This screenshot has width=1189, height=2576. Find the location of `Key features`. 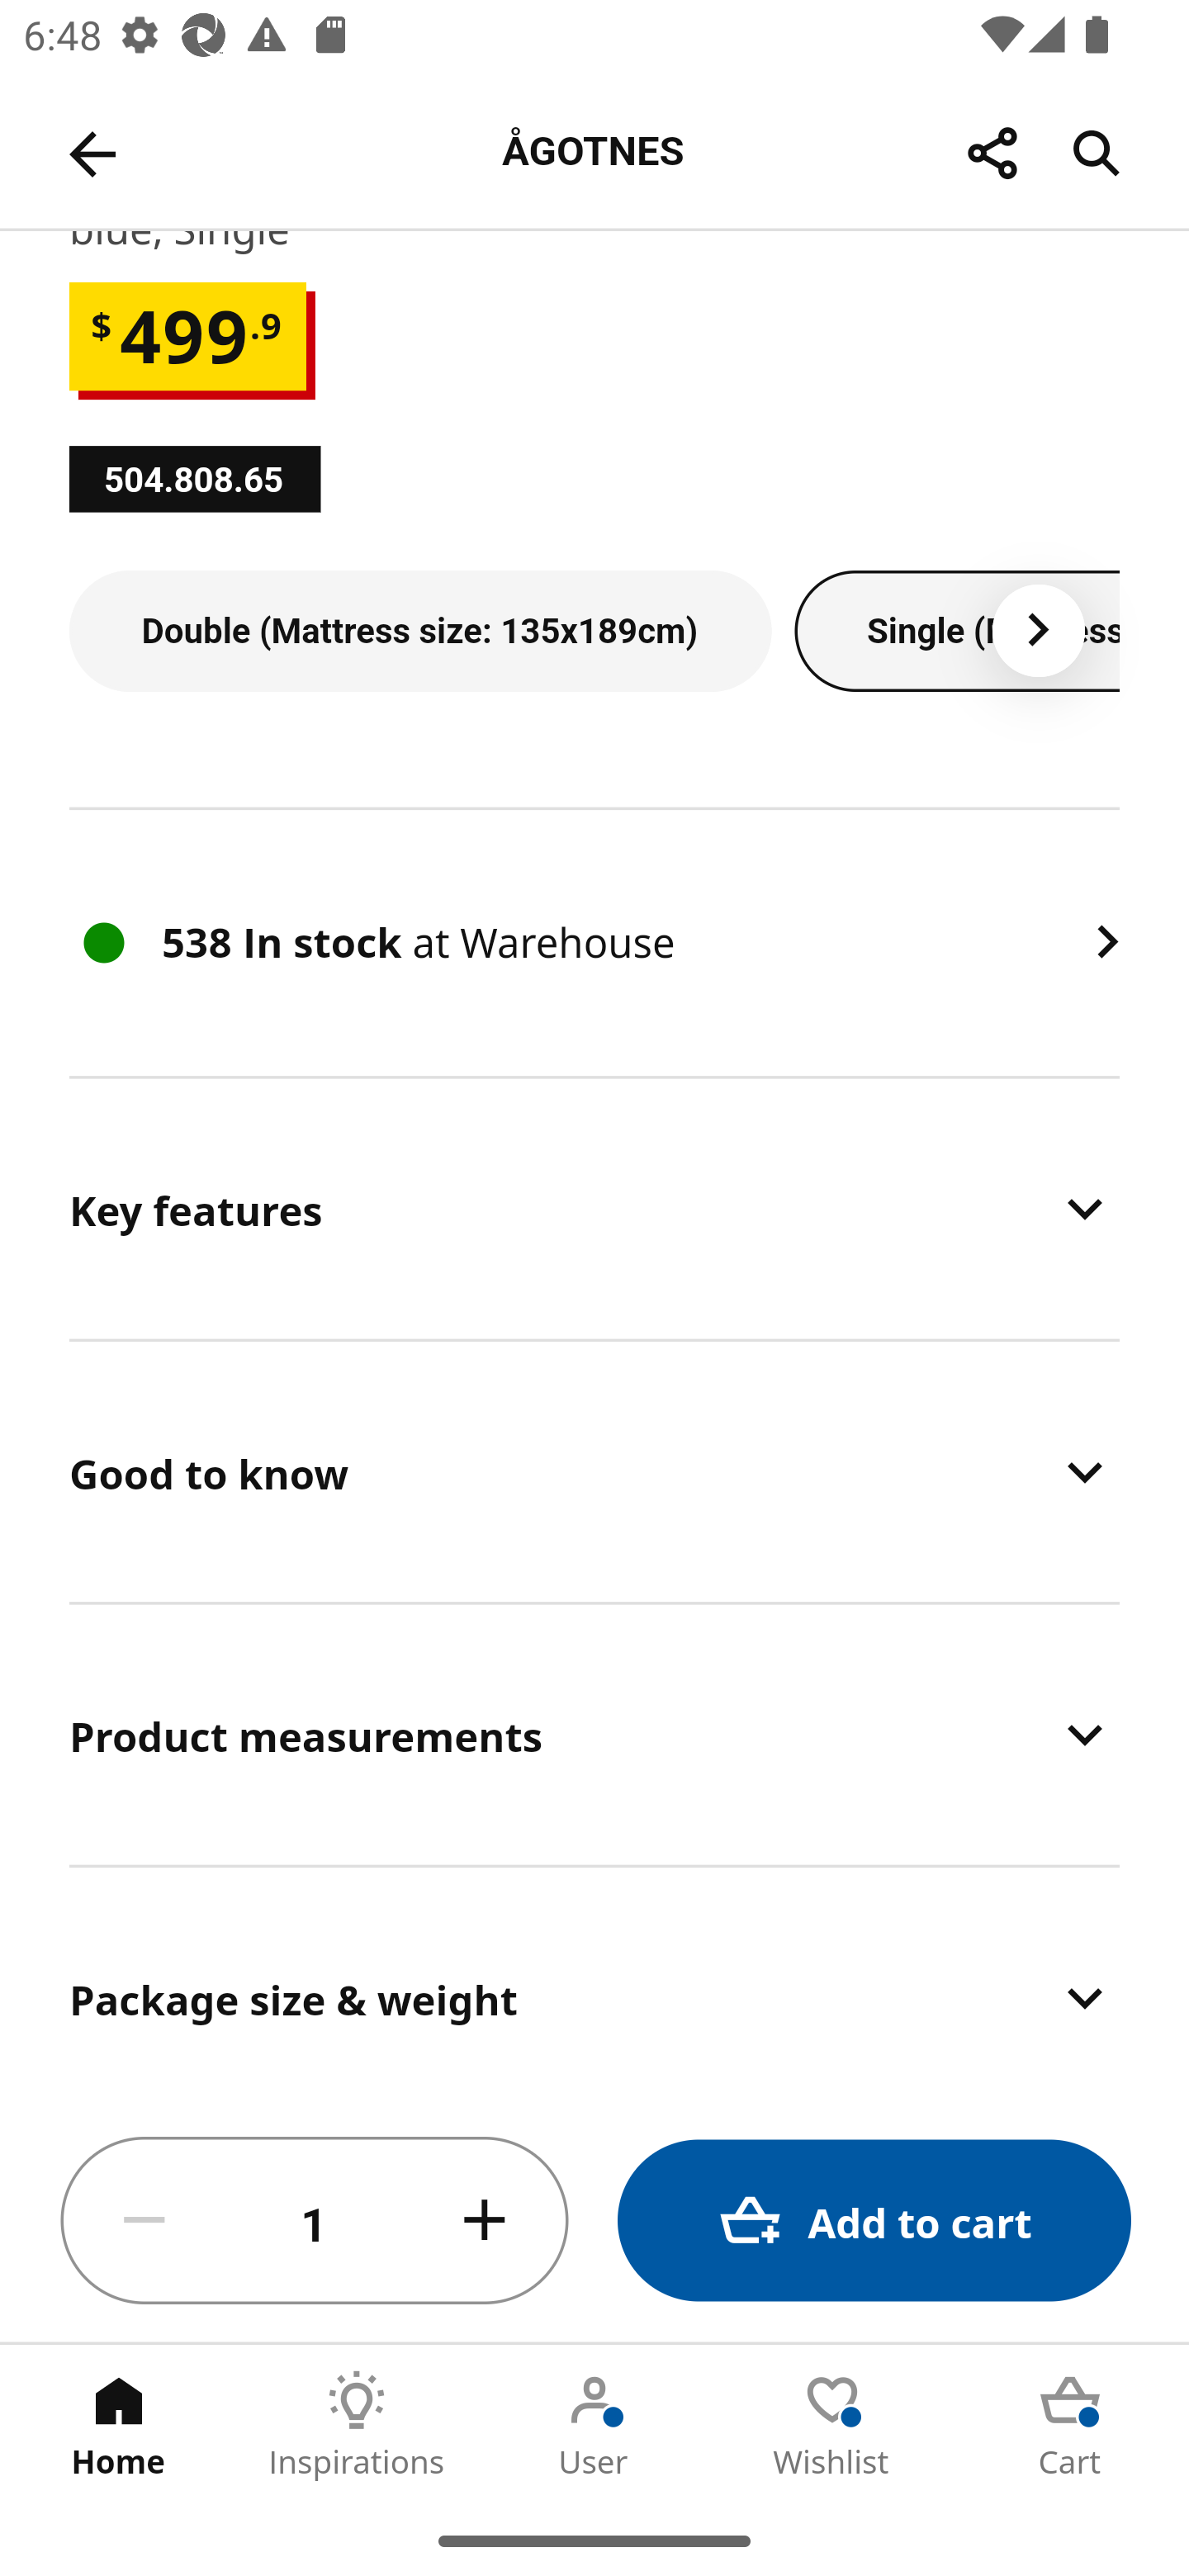

Key features is located at coordinates (594, 1209).